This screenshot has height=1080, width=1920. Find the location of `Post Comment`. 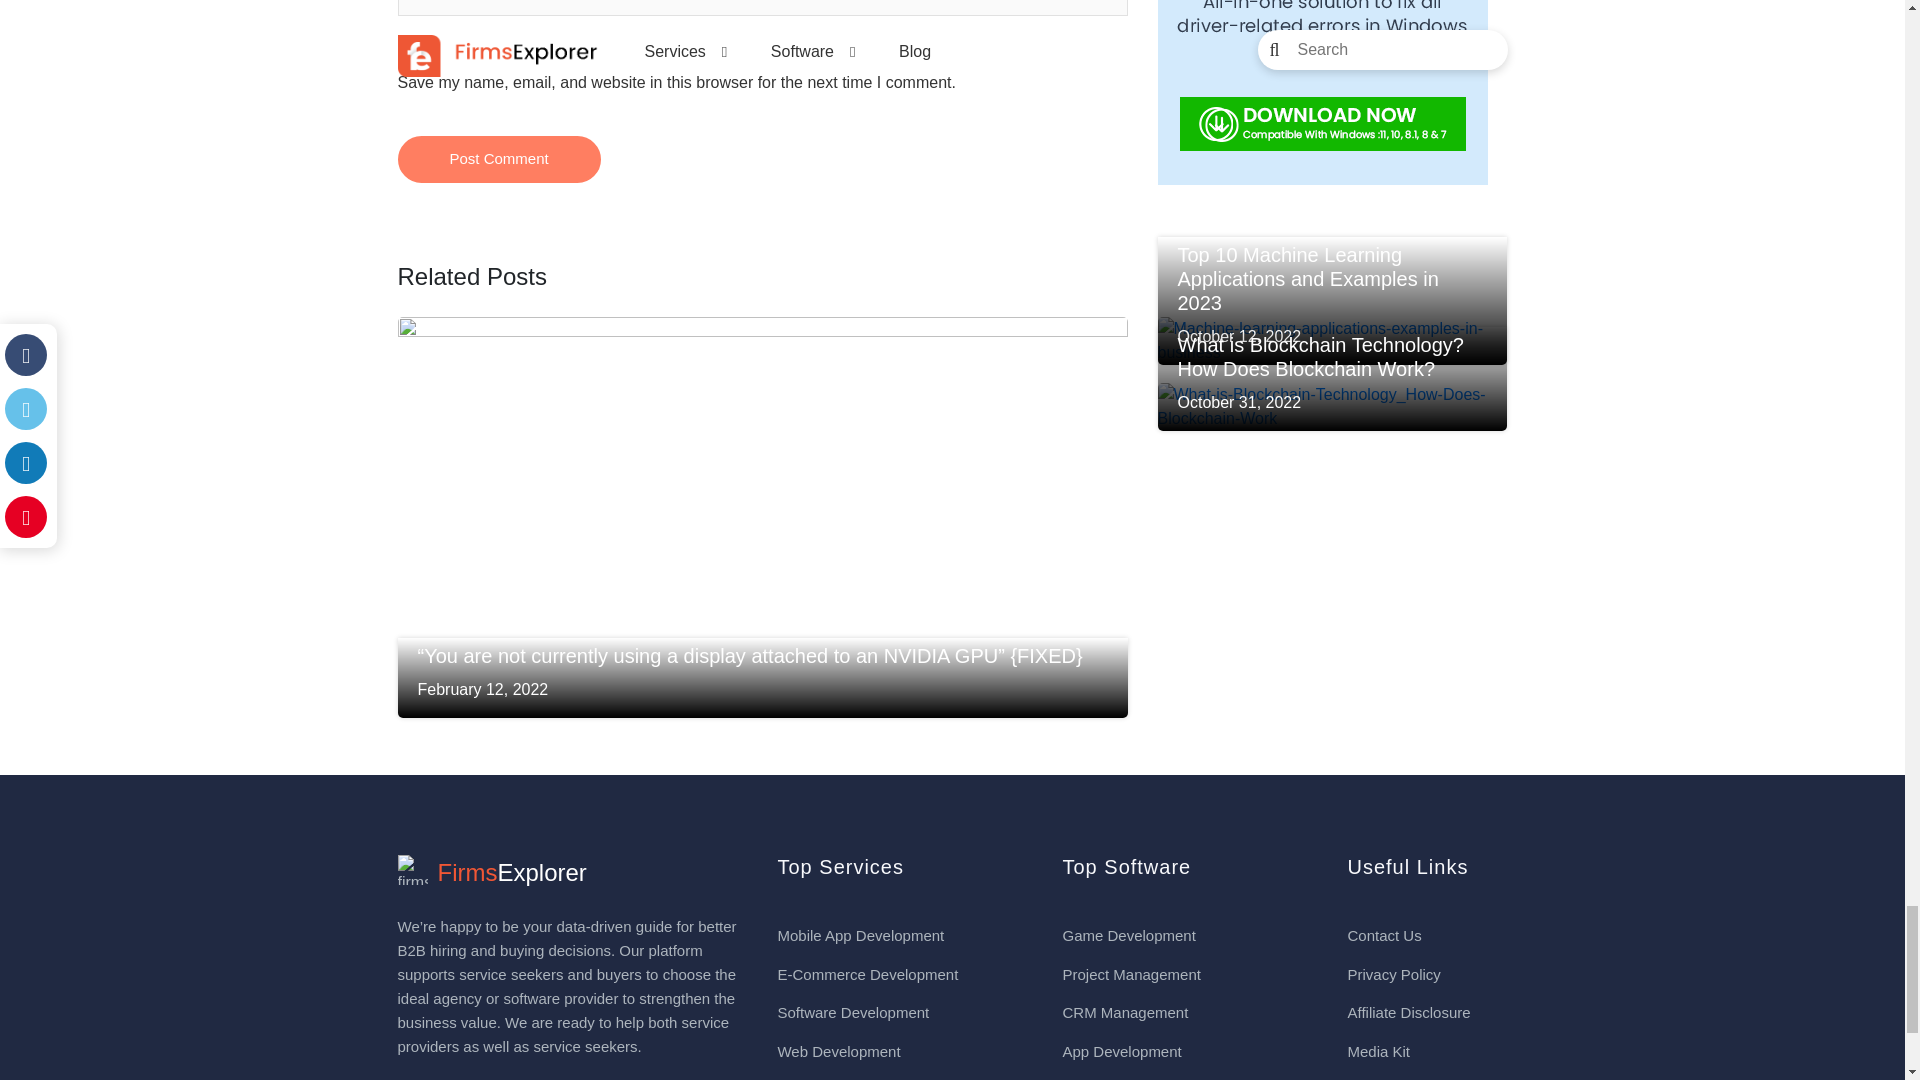

Post Comment is located at coordinates (498, 159).